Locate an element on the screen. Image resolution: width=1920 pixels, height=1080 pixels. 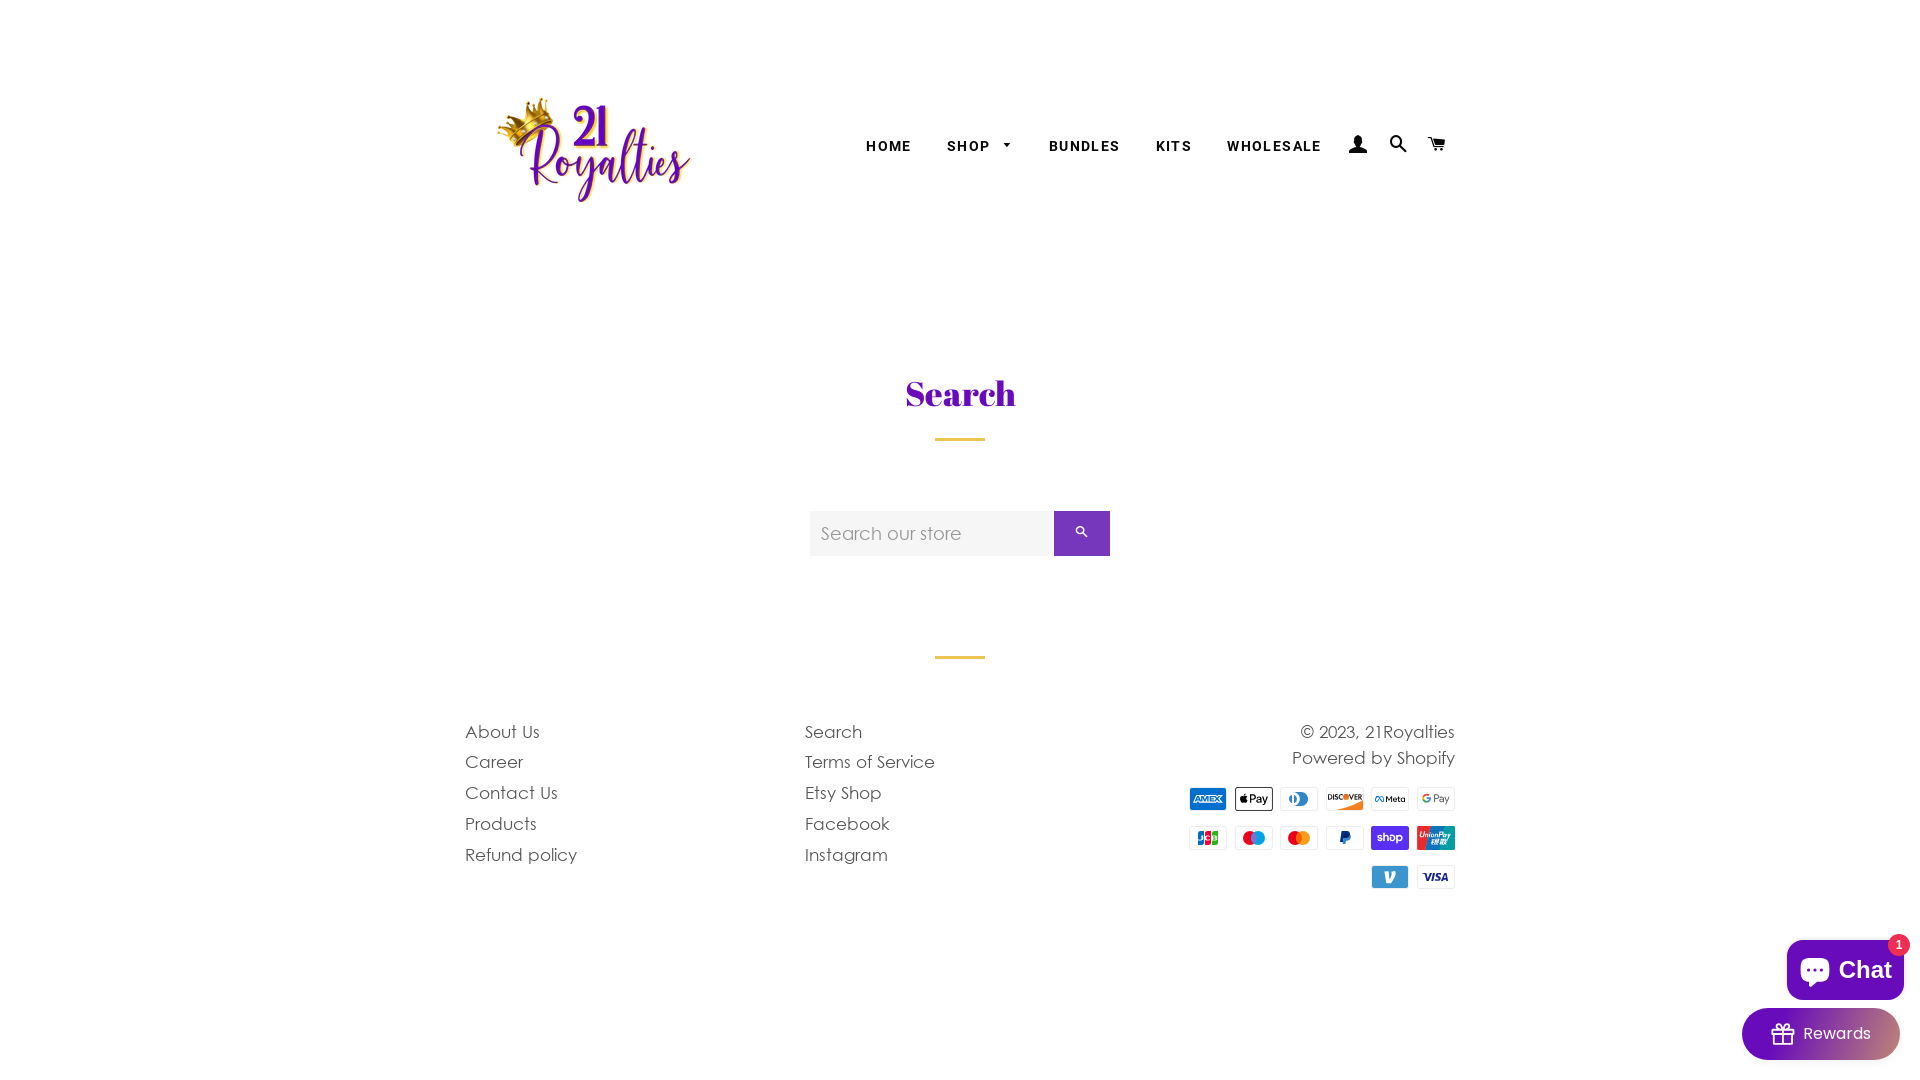
Search is located at coordinates (834, 732).